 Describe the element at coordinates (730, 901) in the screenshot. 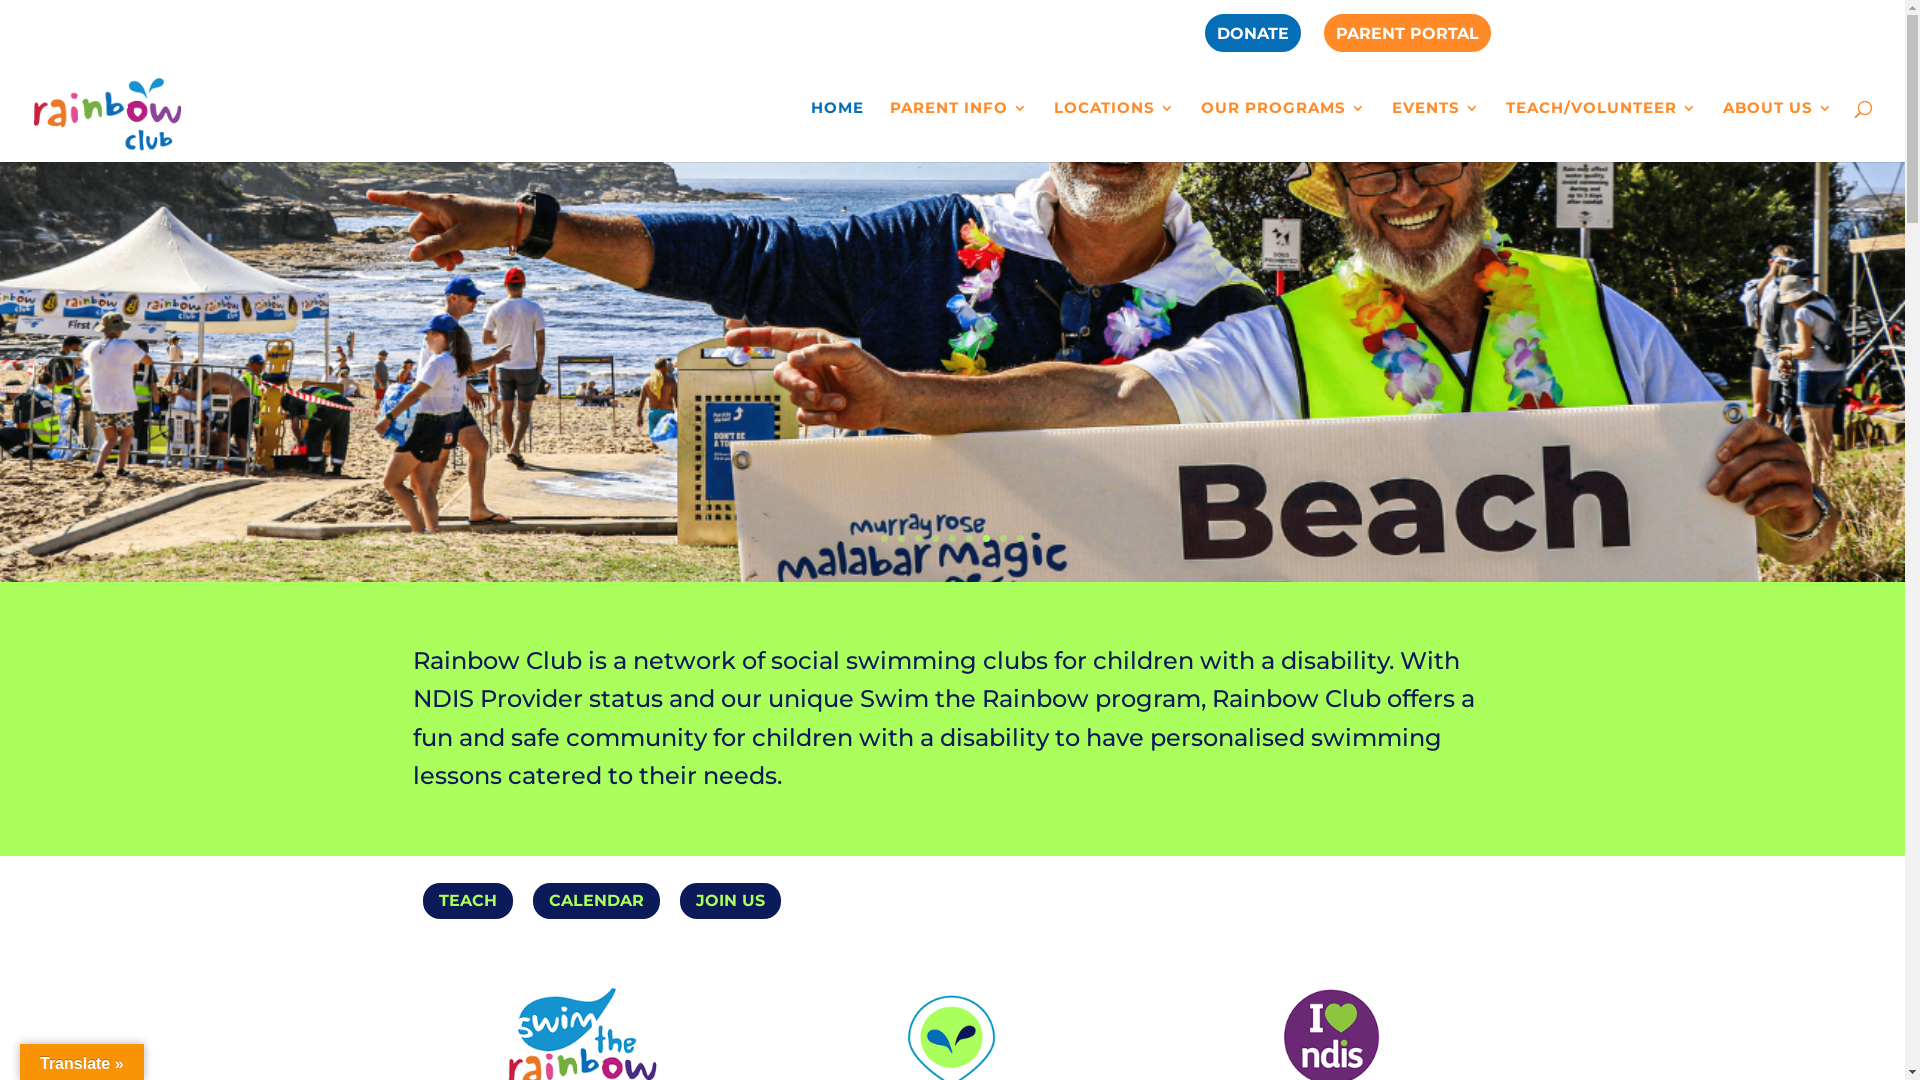

I see `JOIN US` at that location.